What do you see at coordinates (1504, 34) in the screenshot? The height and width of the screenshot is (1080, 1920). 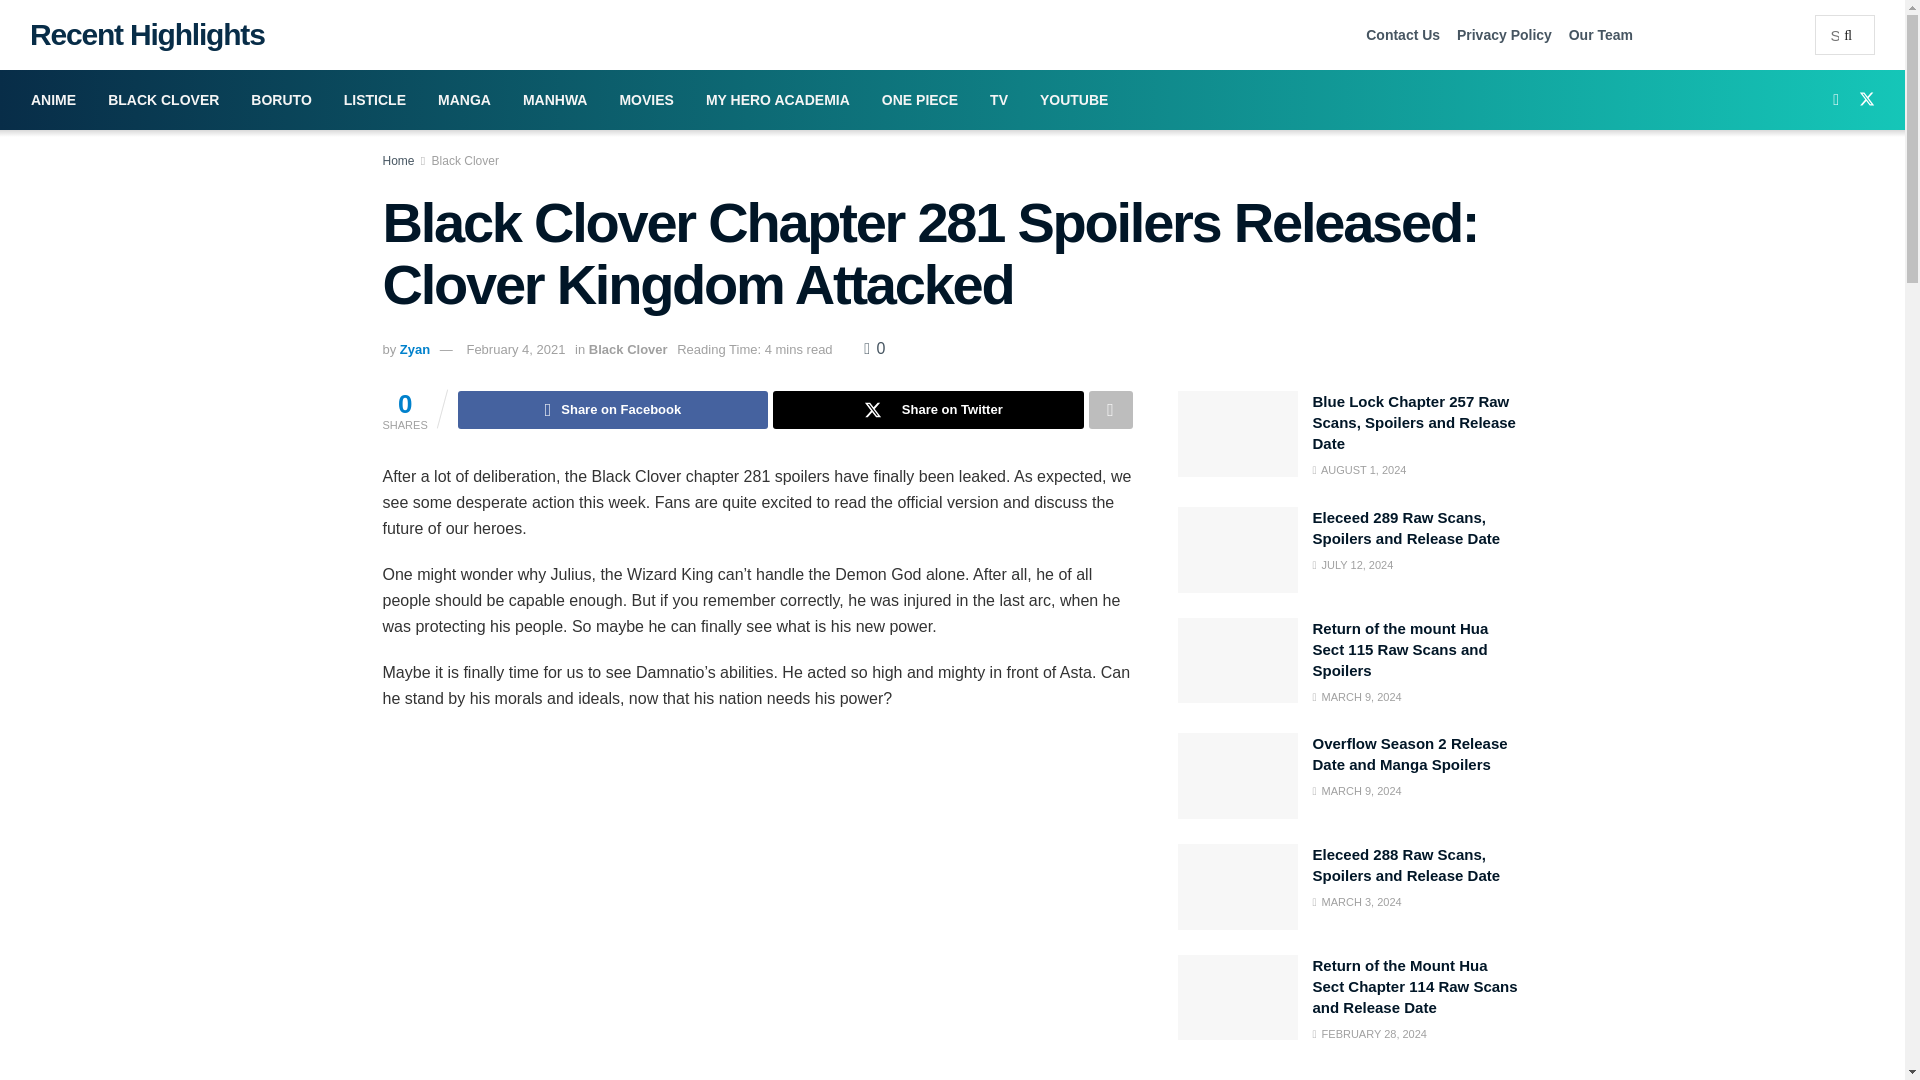 I see `Privacy Policy` at bounding box center [1504, 34].